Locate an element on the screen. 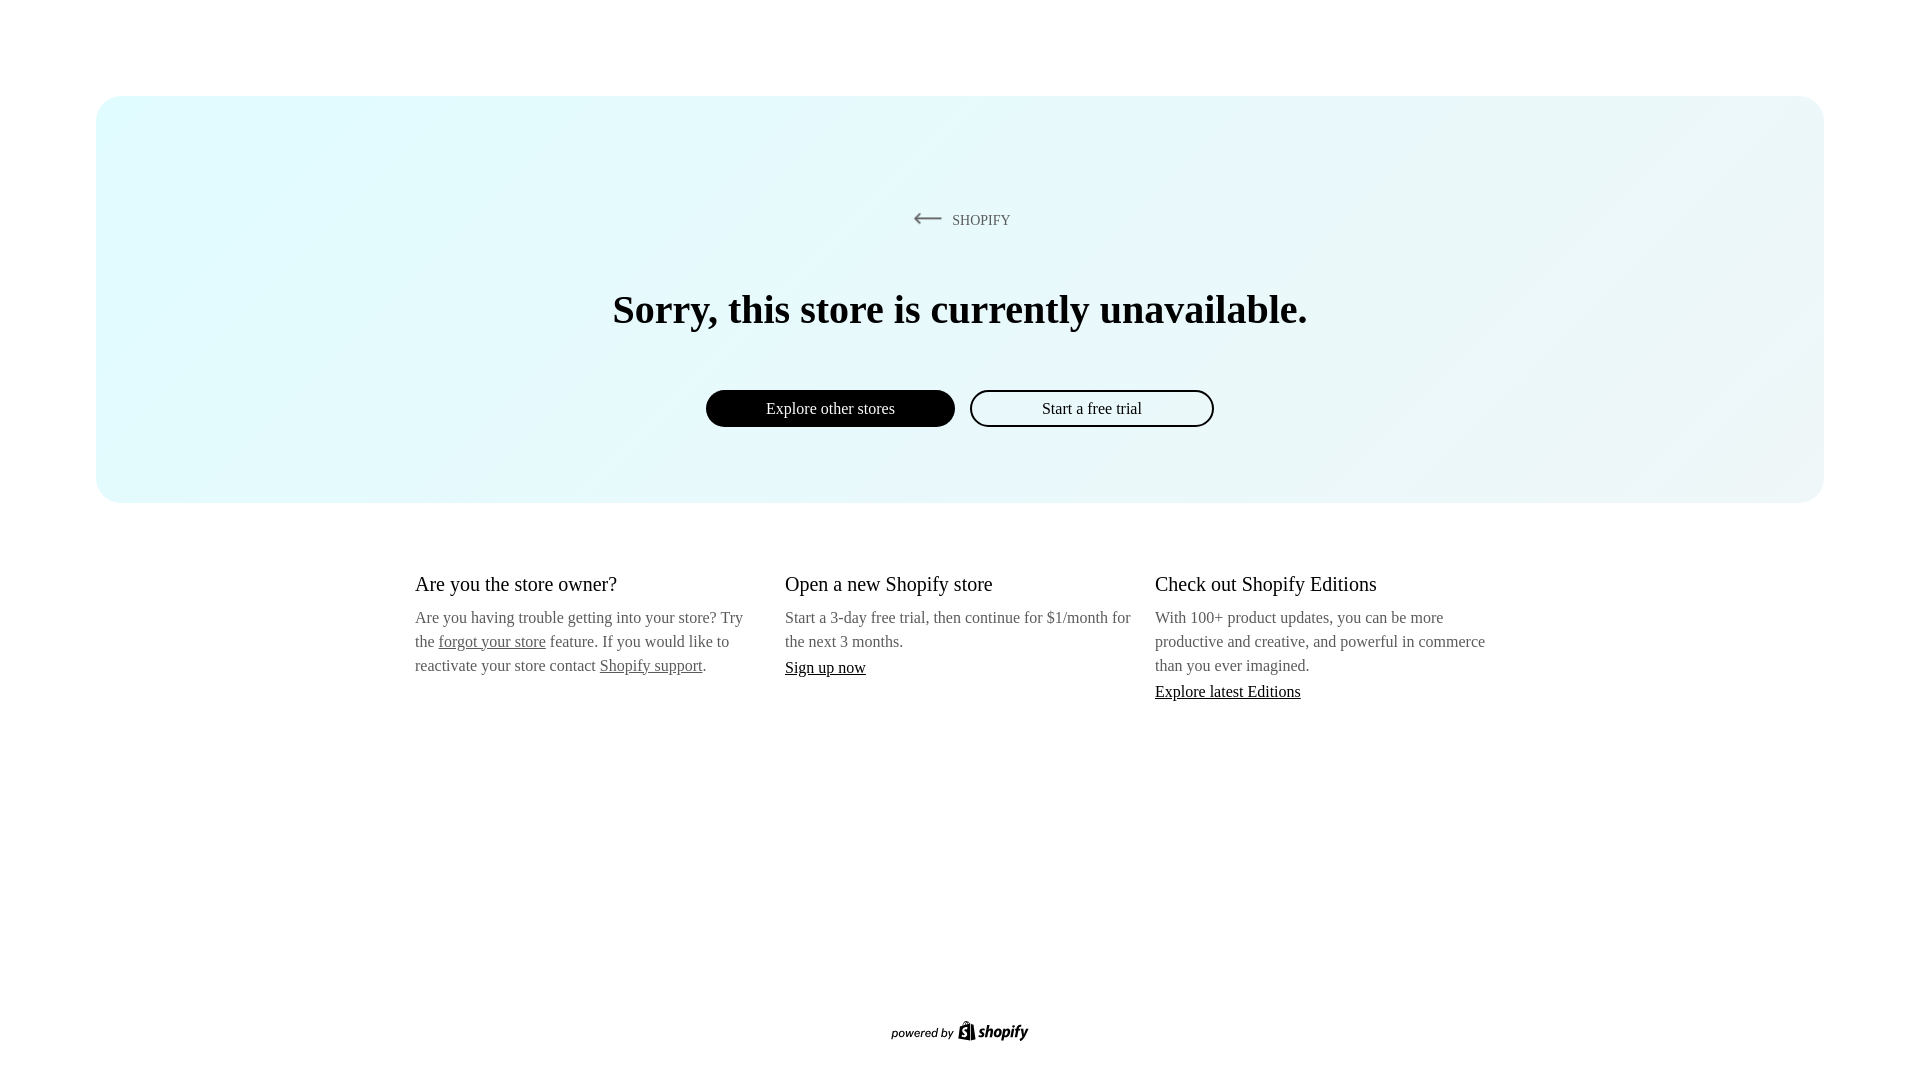 This screenshot has width=1920, height=1080. Sign up now is located at coordinates (825, 667).